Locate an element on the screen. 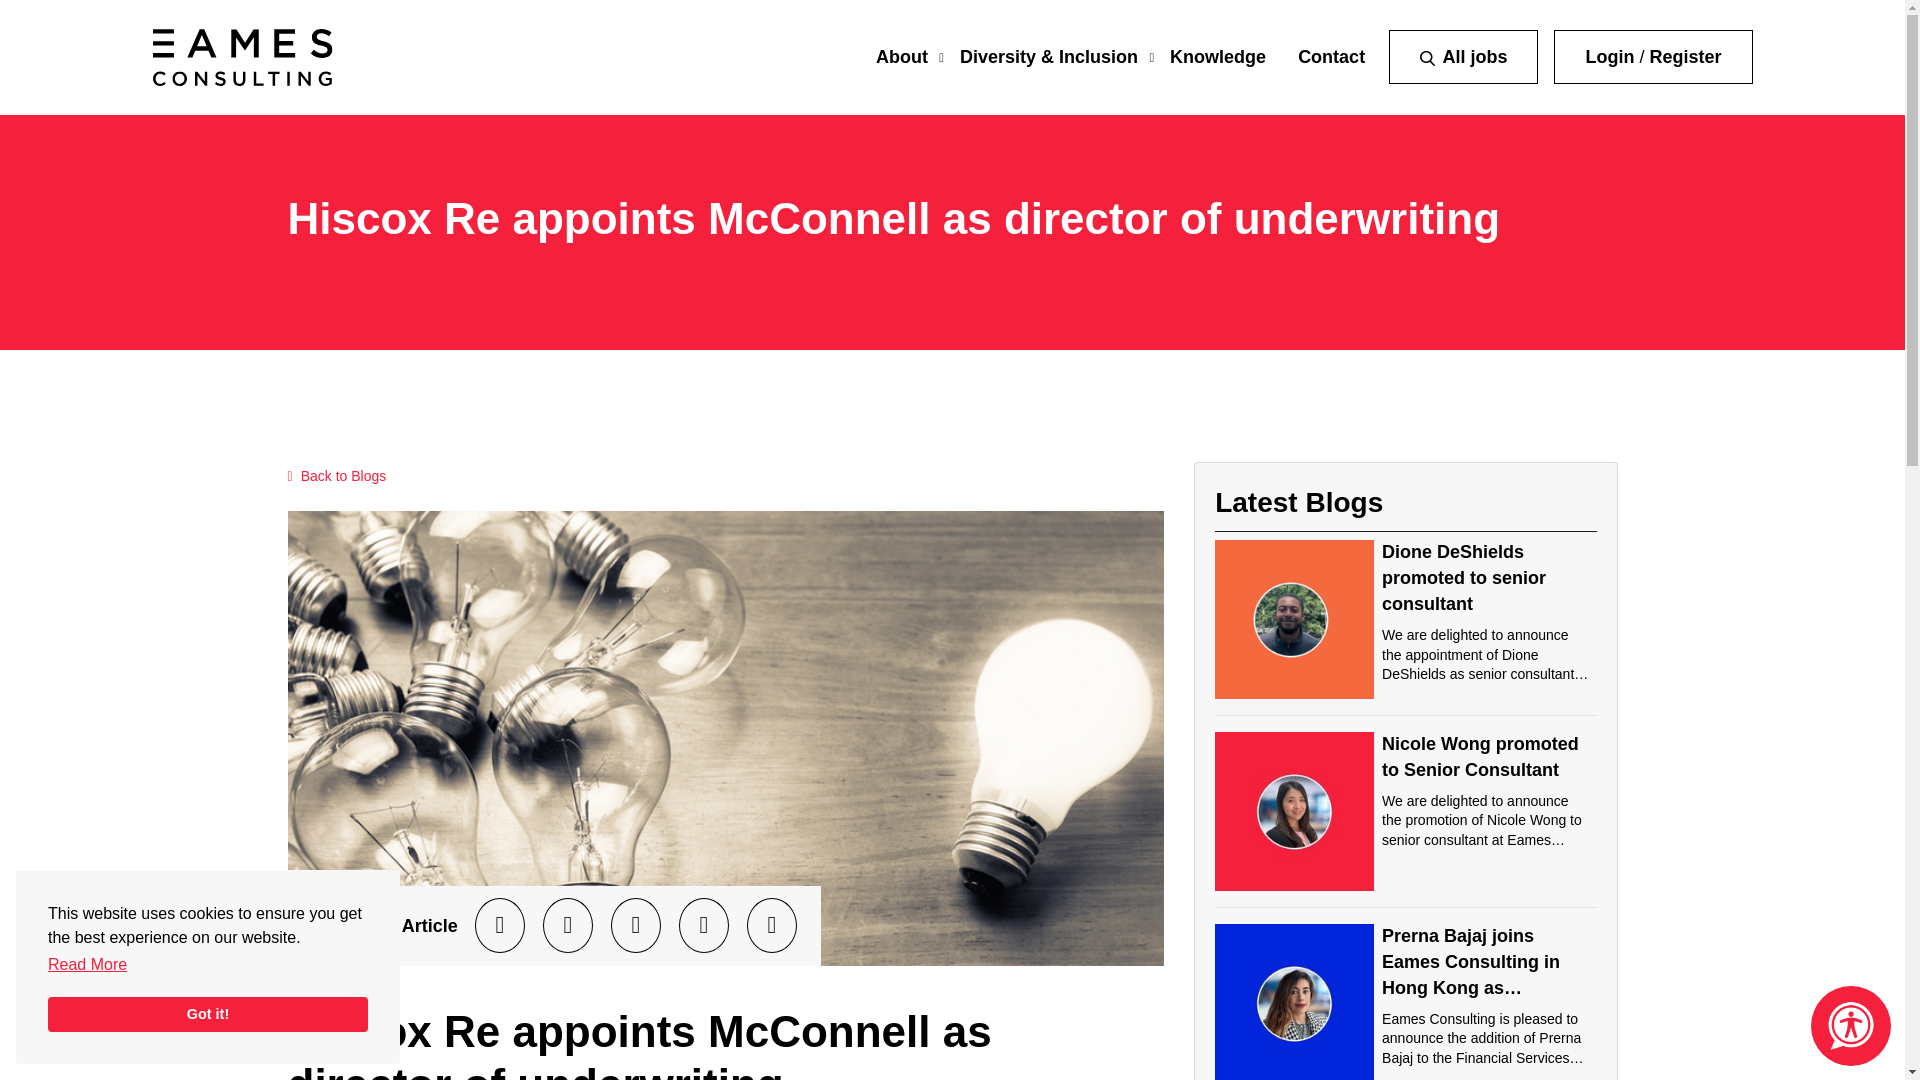 This screenshot has height=1080, width=1920. Register is located at coordinates (1684, 56).